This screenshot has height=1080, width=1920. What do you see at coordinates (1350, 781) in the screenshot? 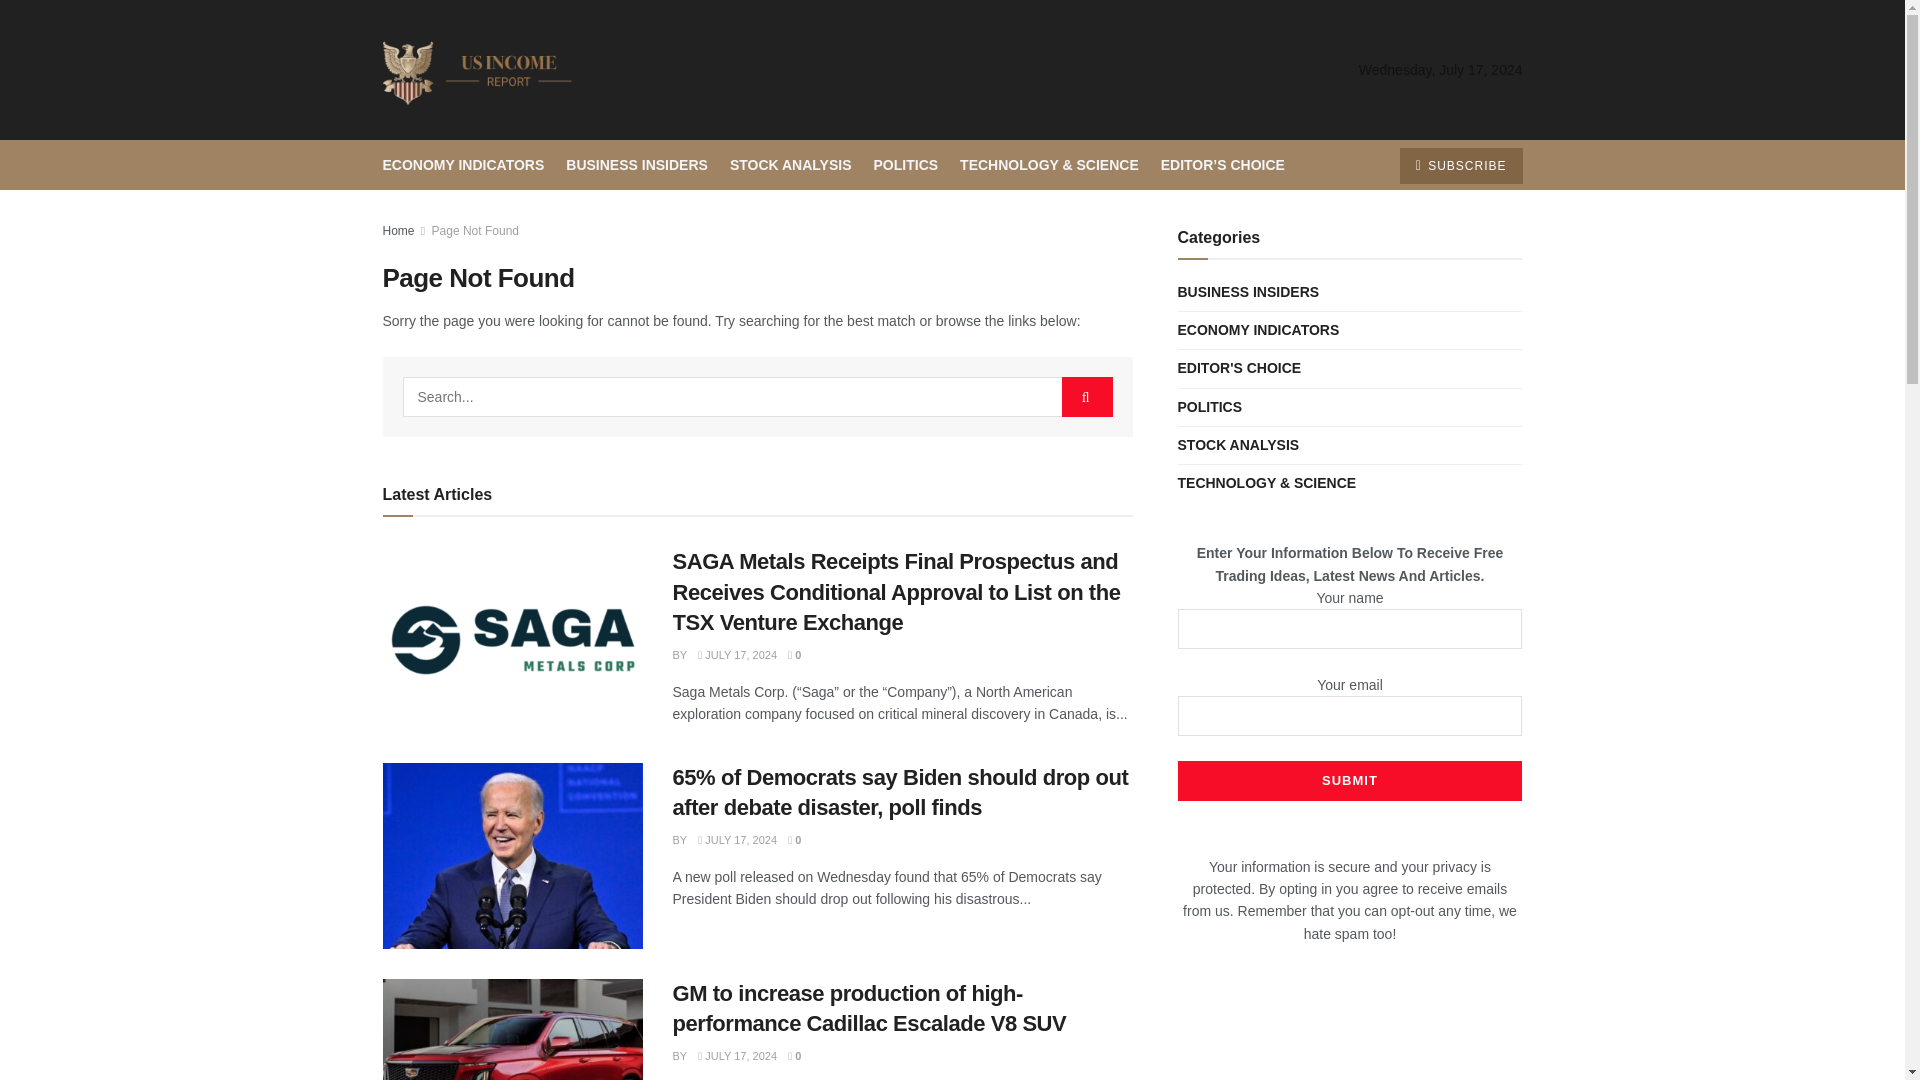
I see `Submit` at bounding box center [1350, 781].